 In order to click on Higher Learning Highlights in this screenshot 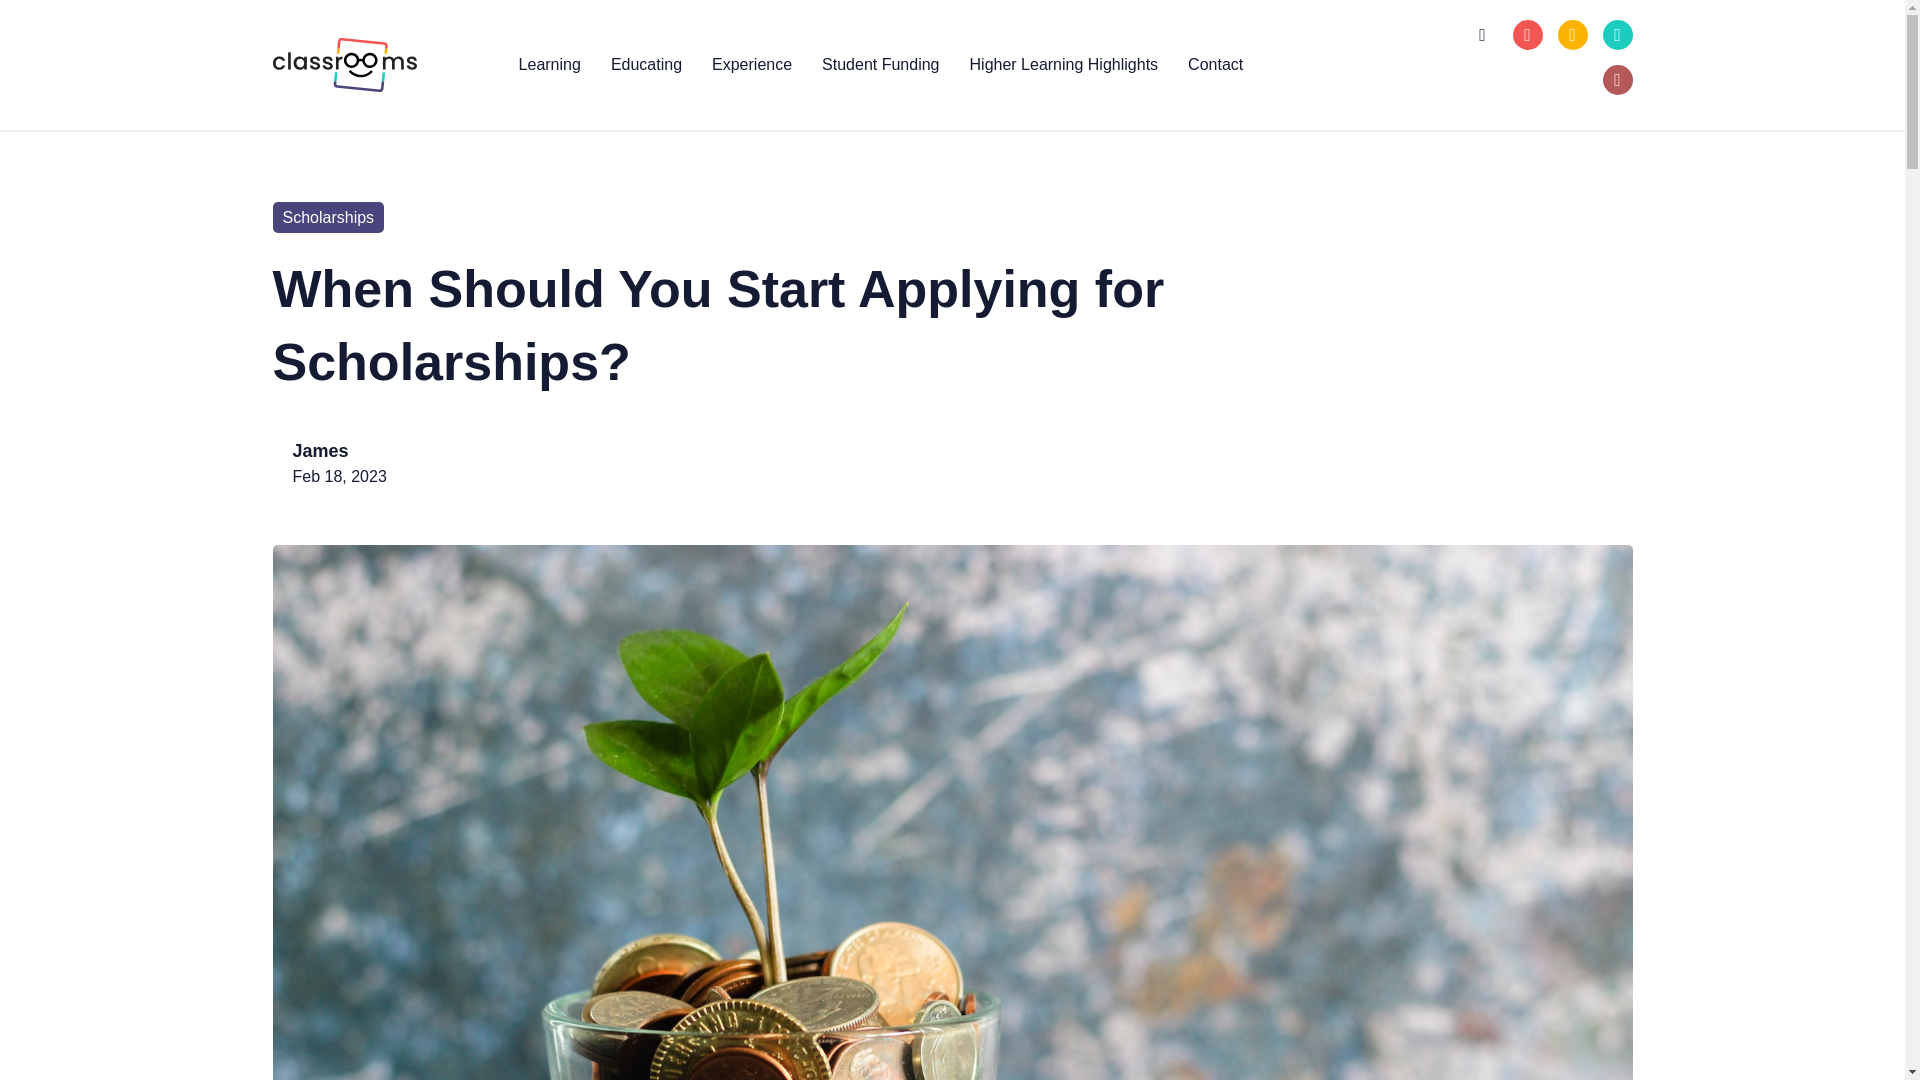, I will do `click(1064, 65)`.